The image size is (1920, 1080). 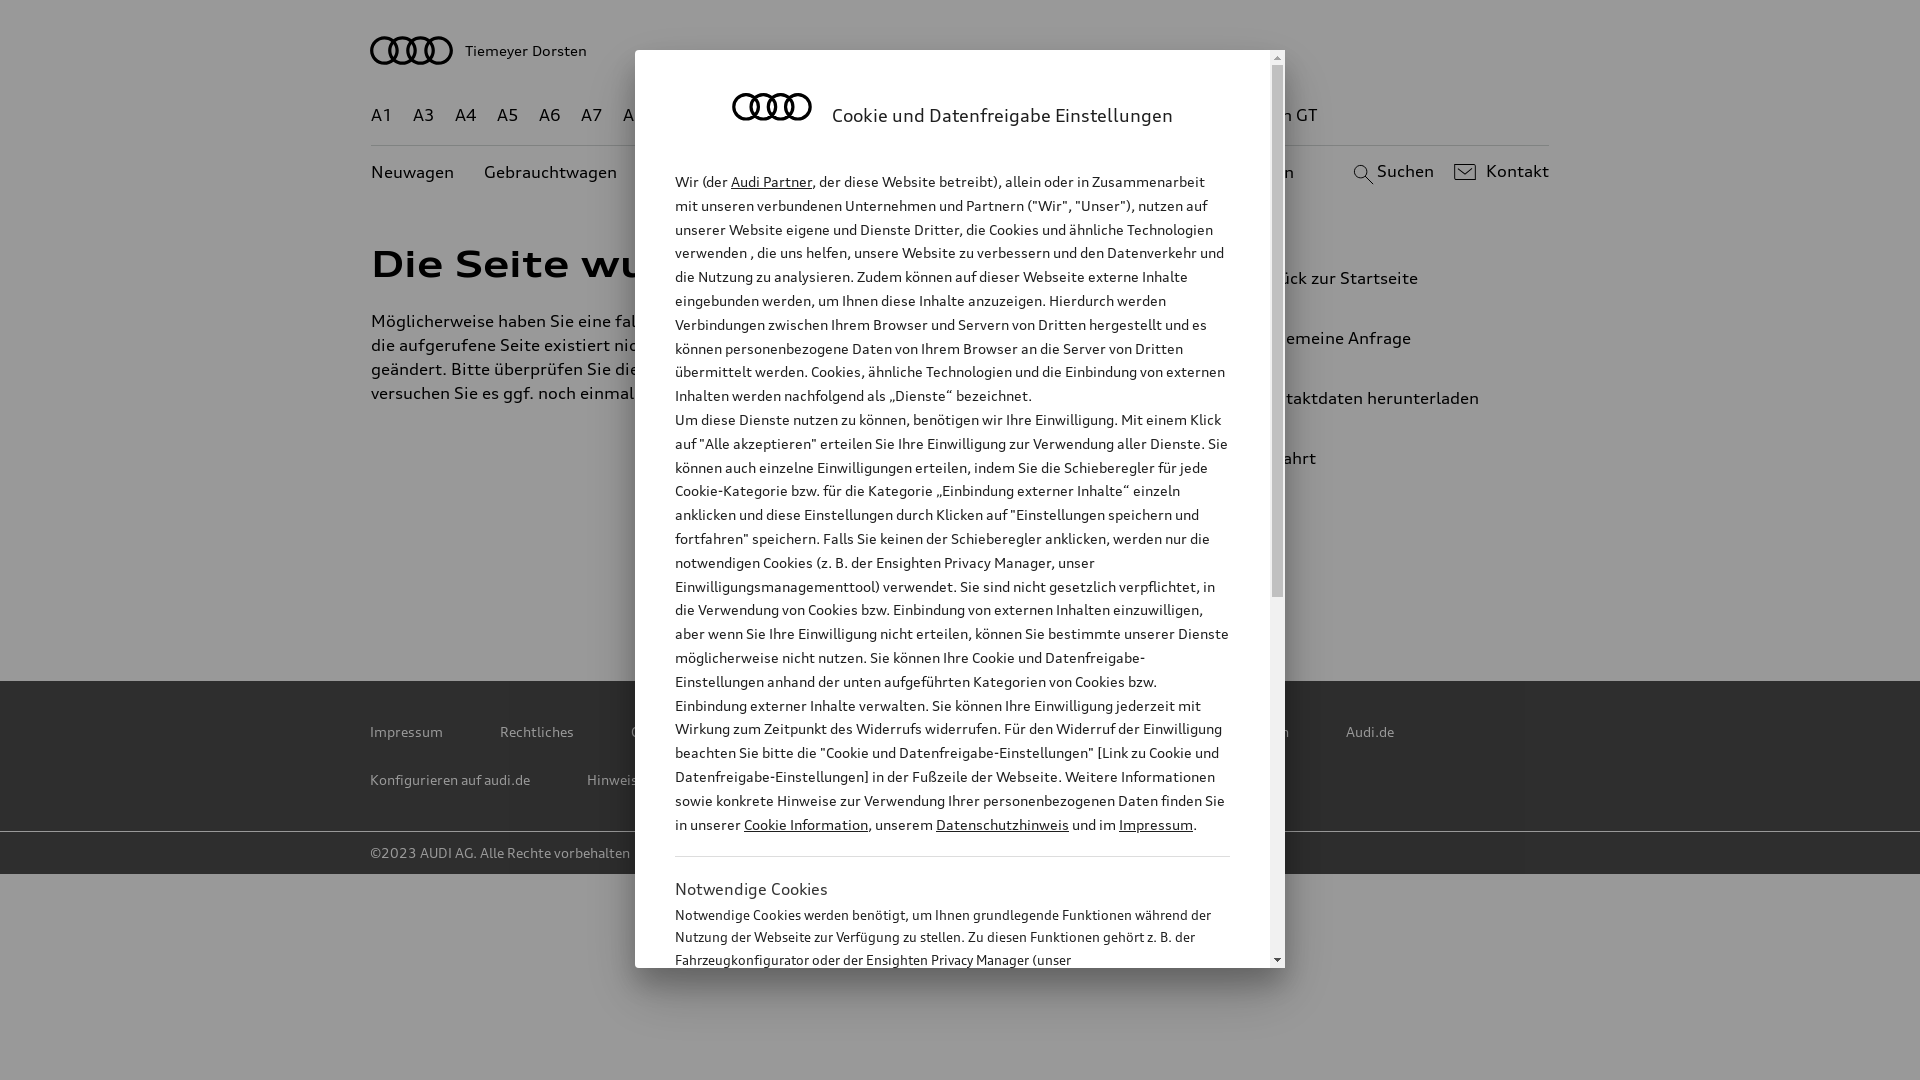 I want to click on Kundenservice, so click(x=971, y=172).